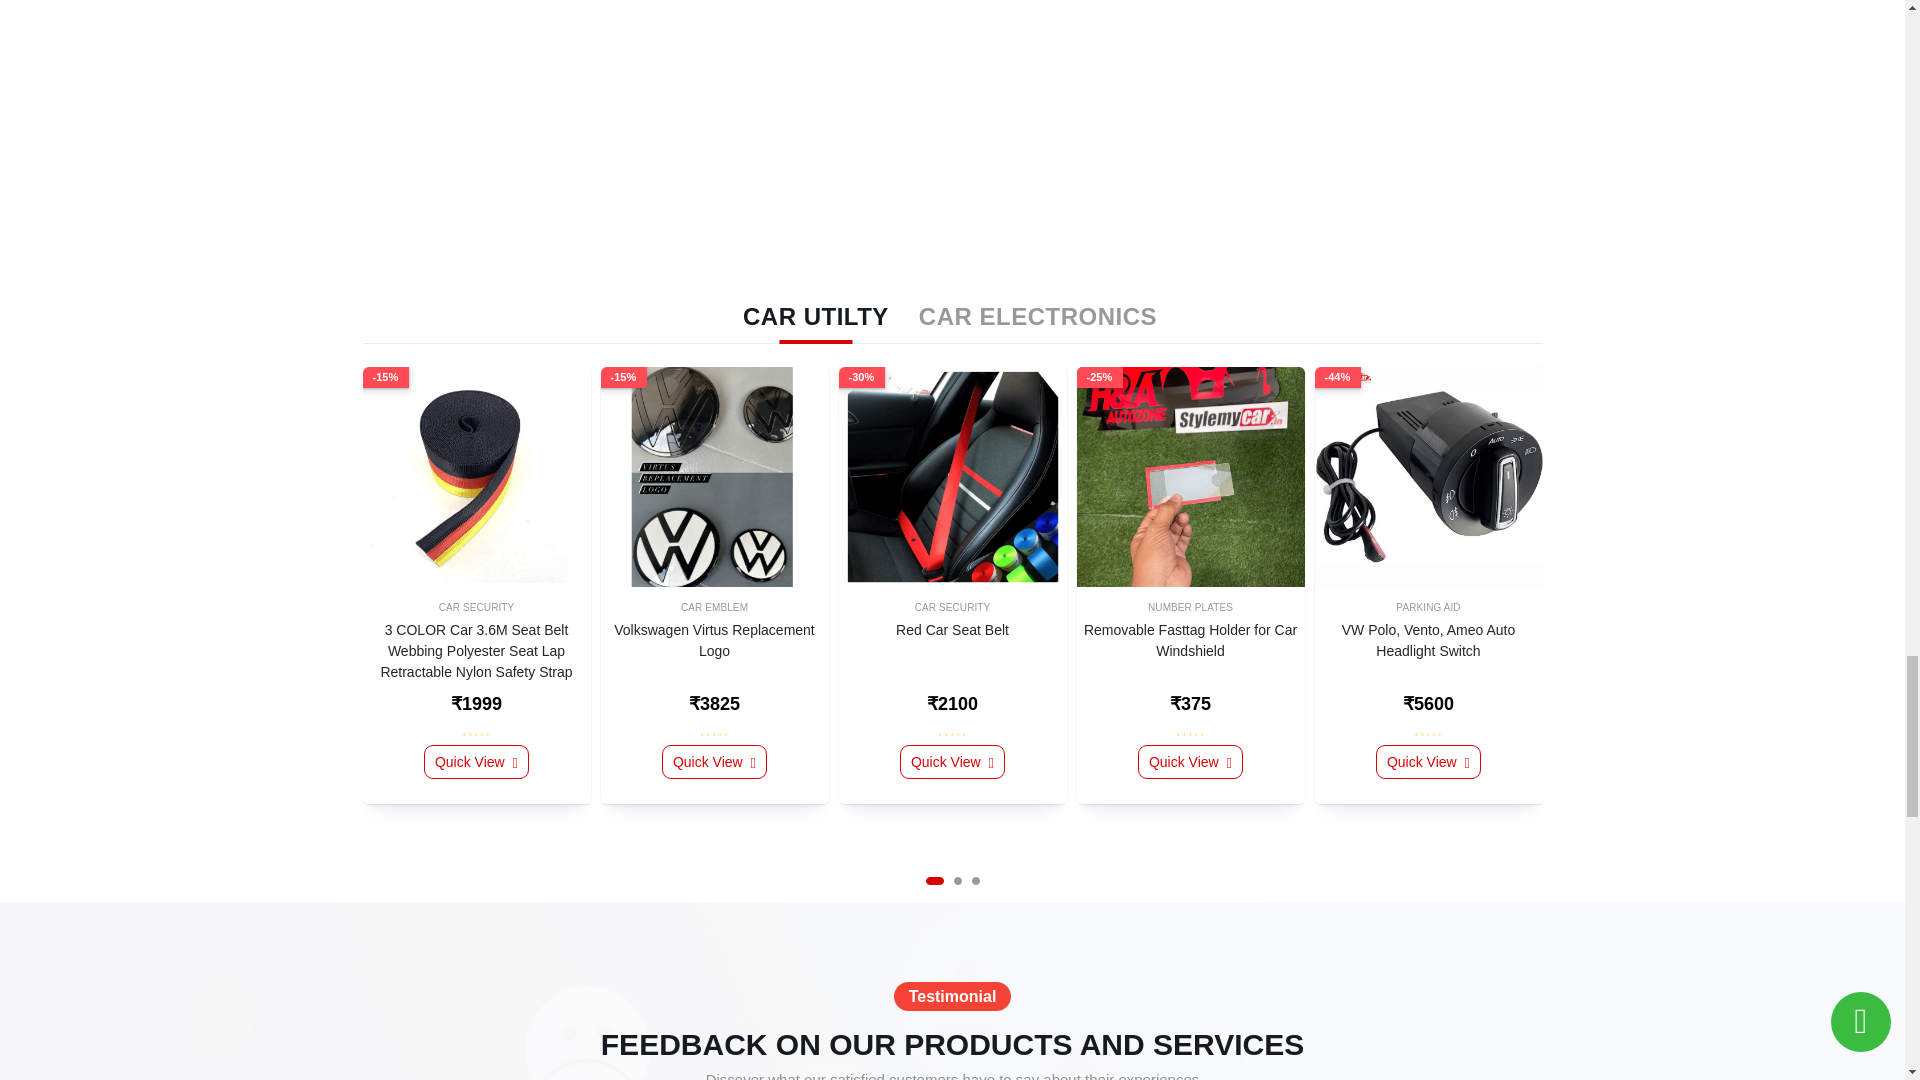 This screenshot has height=1080, width=1920. What do you see at coordinates (934, 880) in the screenshot?
I see `button` at bounding box center [934, 880].